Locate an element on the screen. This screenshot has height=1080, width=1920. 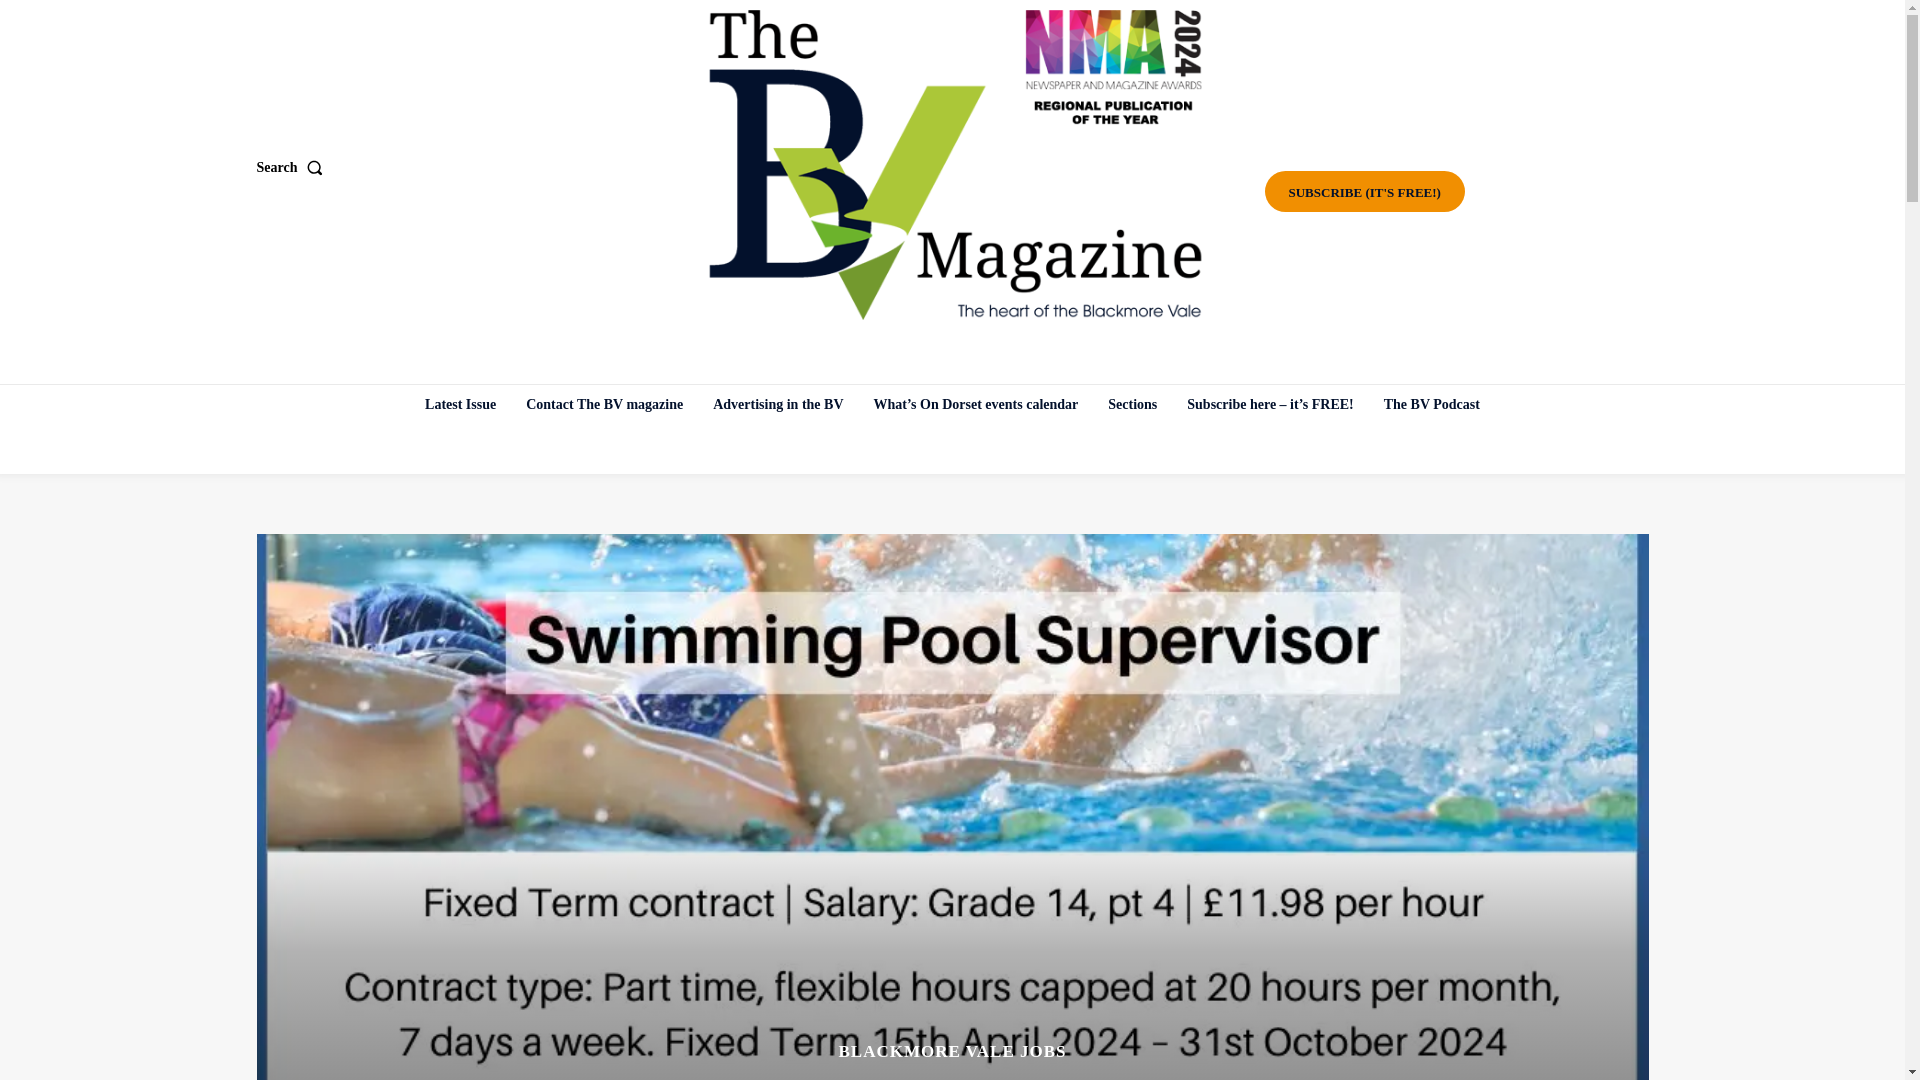
Contact The BV magazine is located at coordinates (604, 404).